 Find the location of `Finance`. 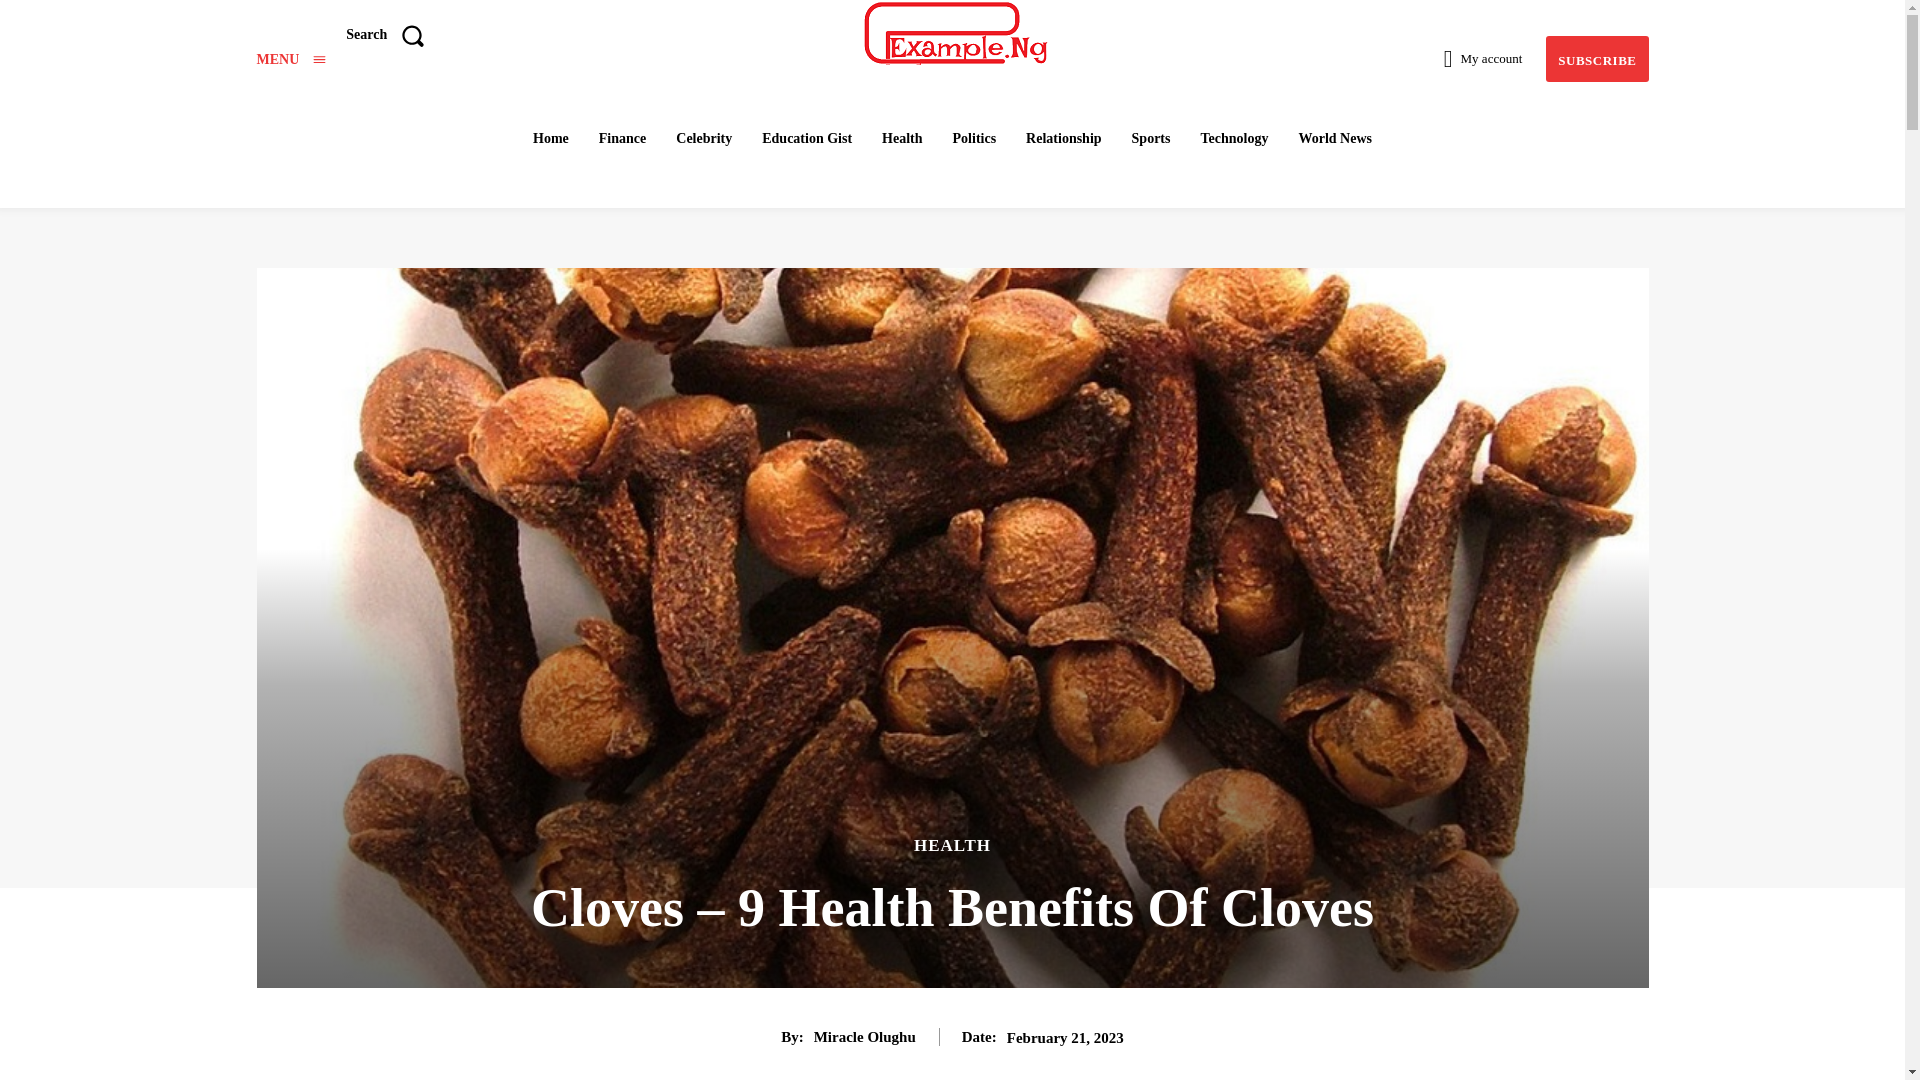

Finance is located at coordinates (622, 138).